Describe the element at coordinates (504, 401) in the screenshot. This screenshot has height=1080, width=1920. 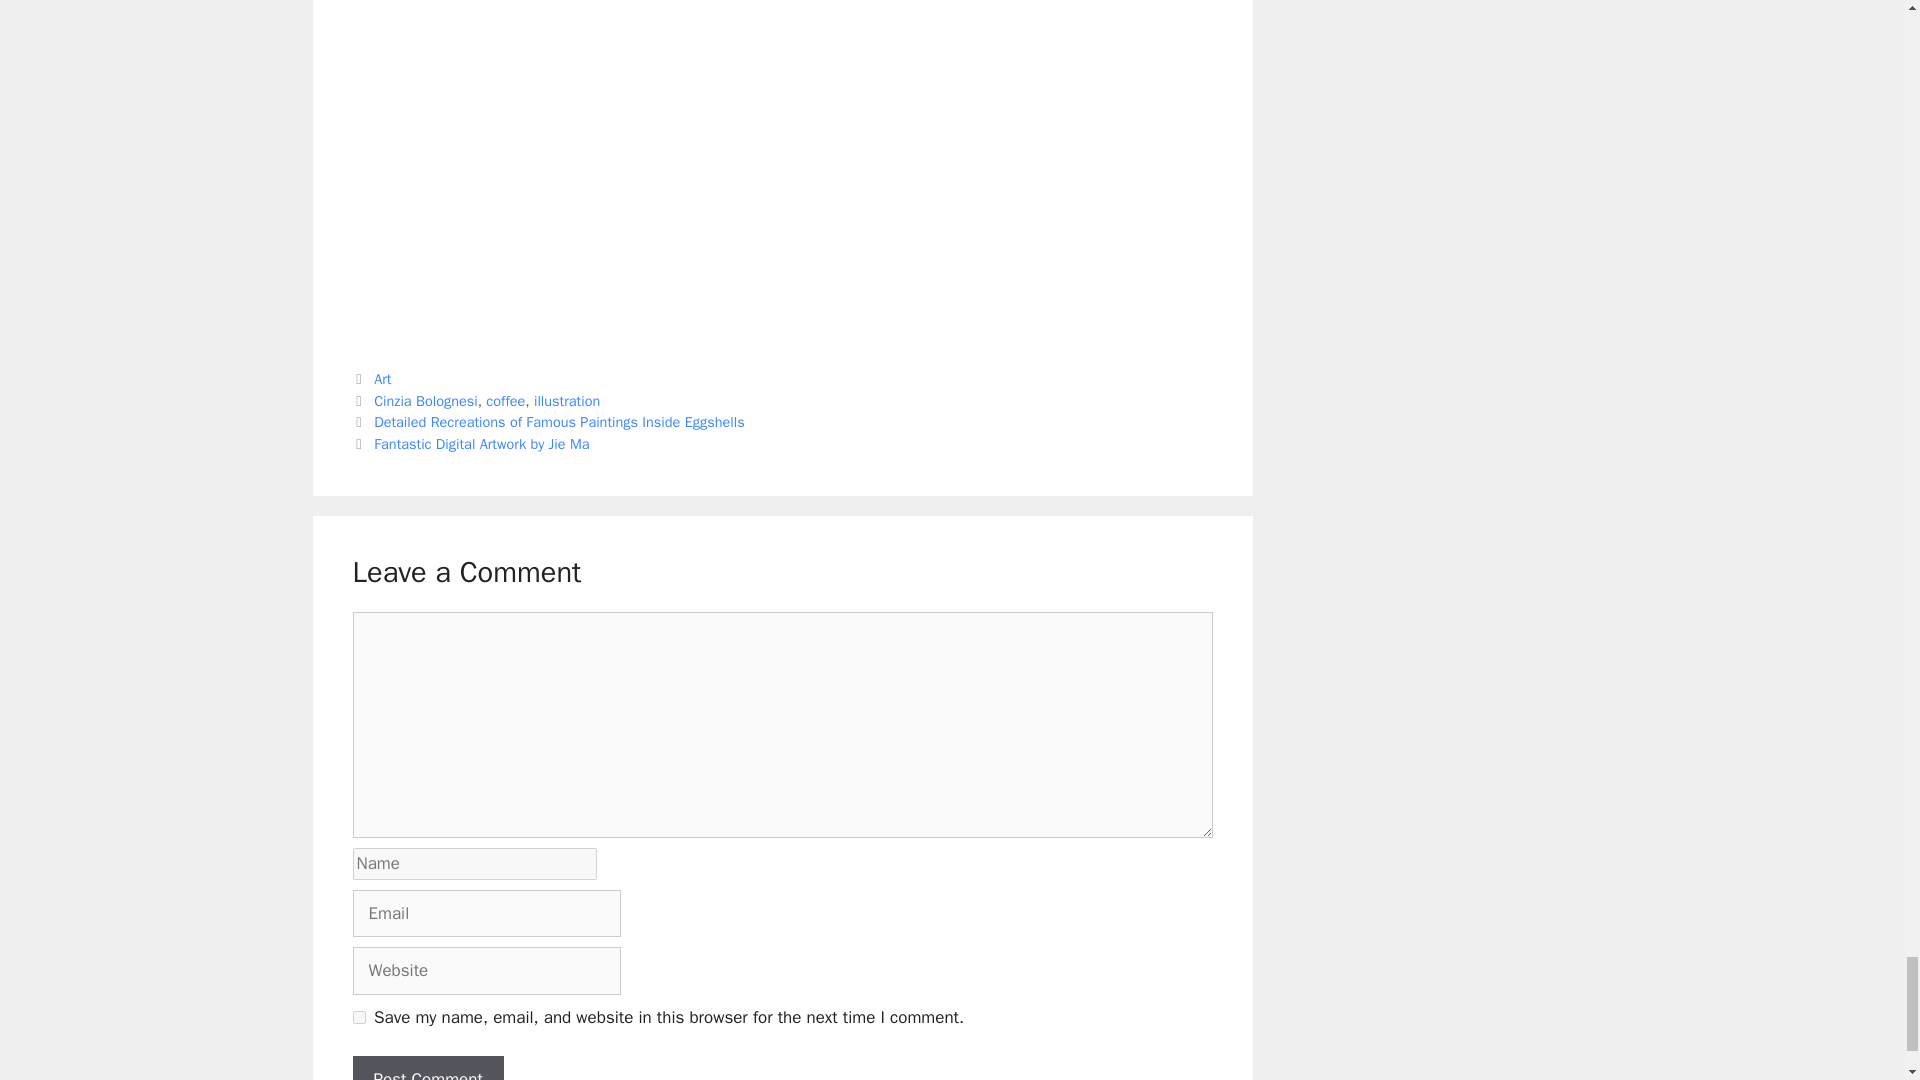
I see `coffee` at that location.